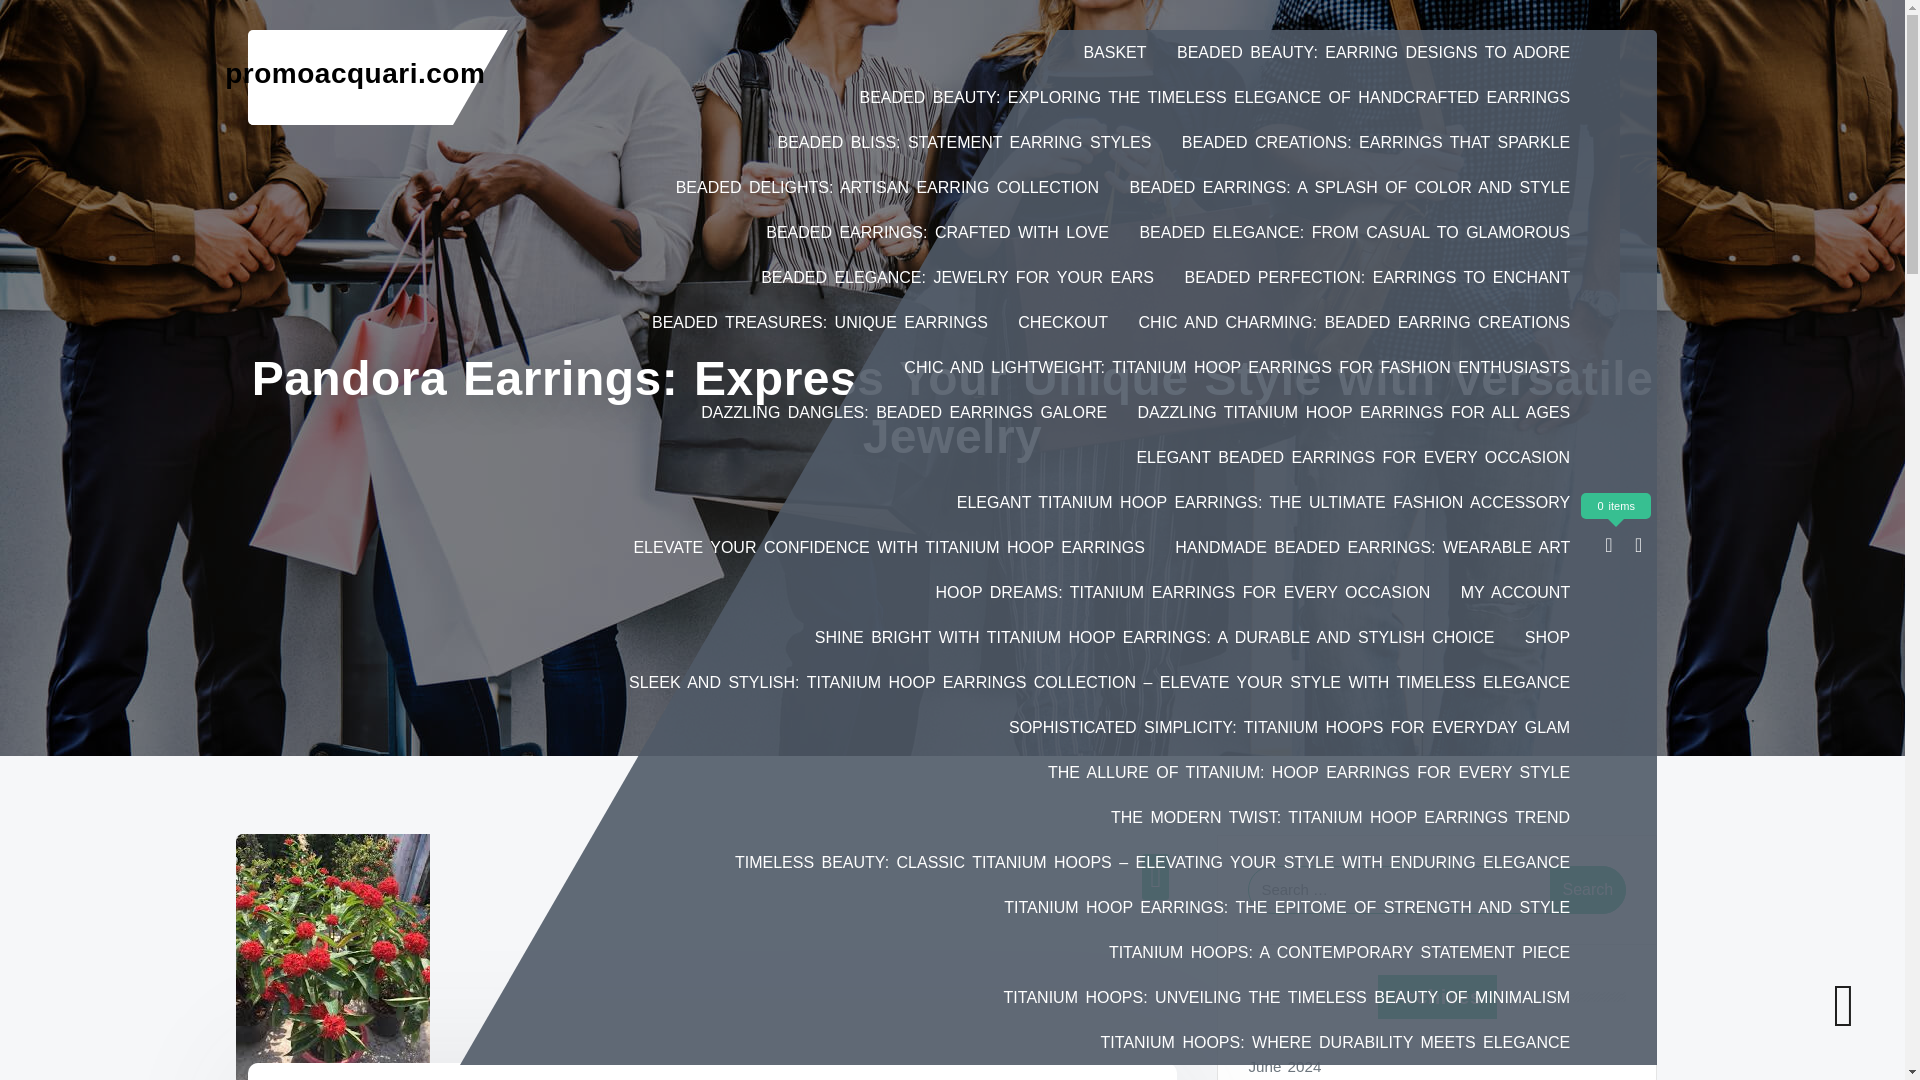 The image size is (1920, 1080). I want to click on THE MODERN TWIST: TITANIUM HOOP EARRINGS TREND, so click(1340, 817).